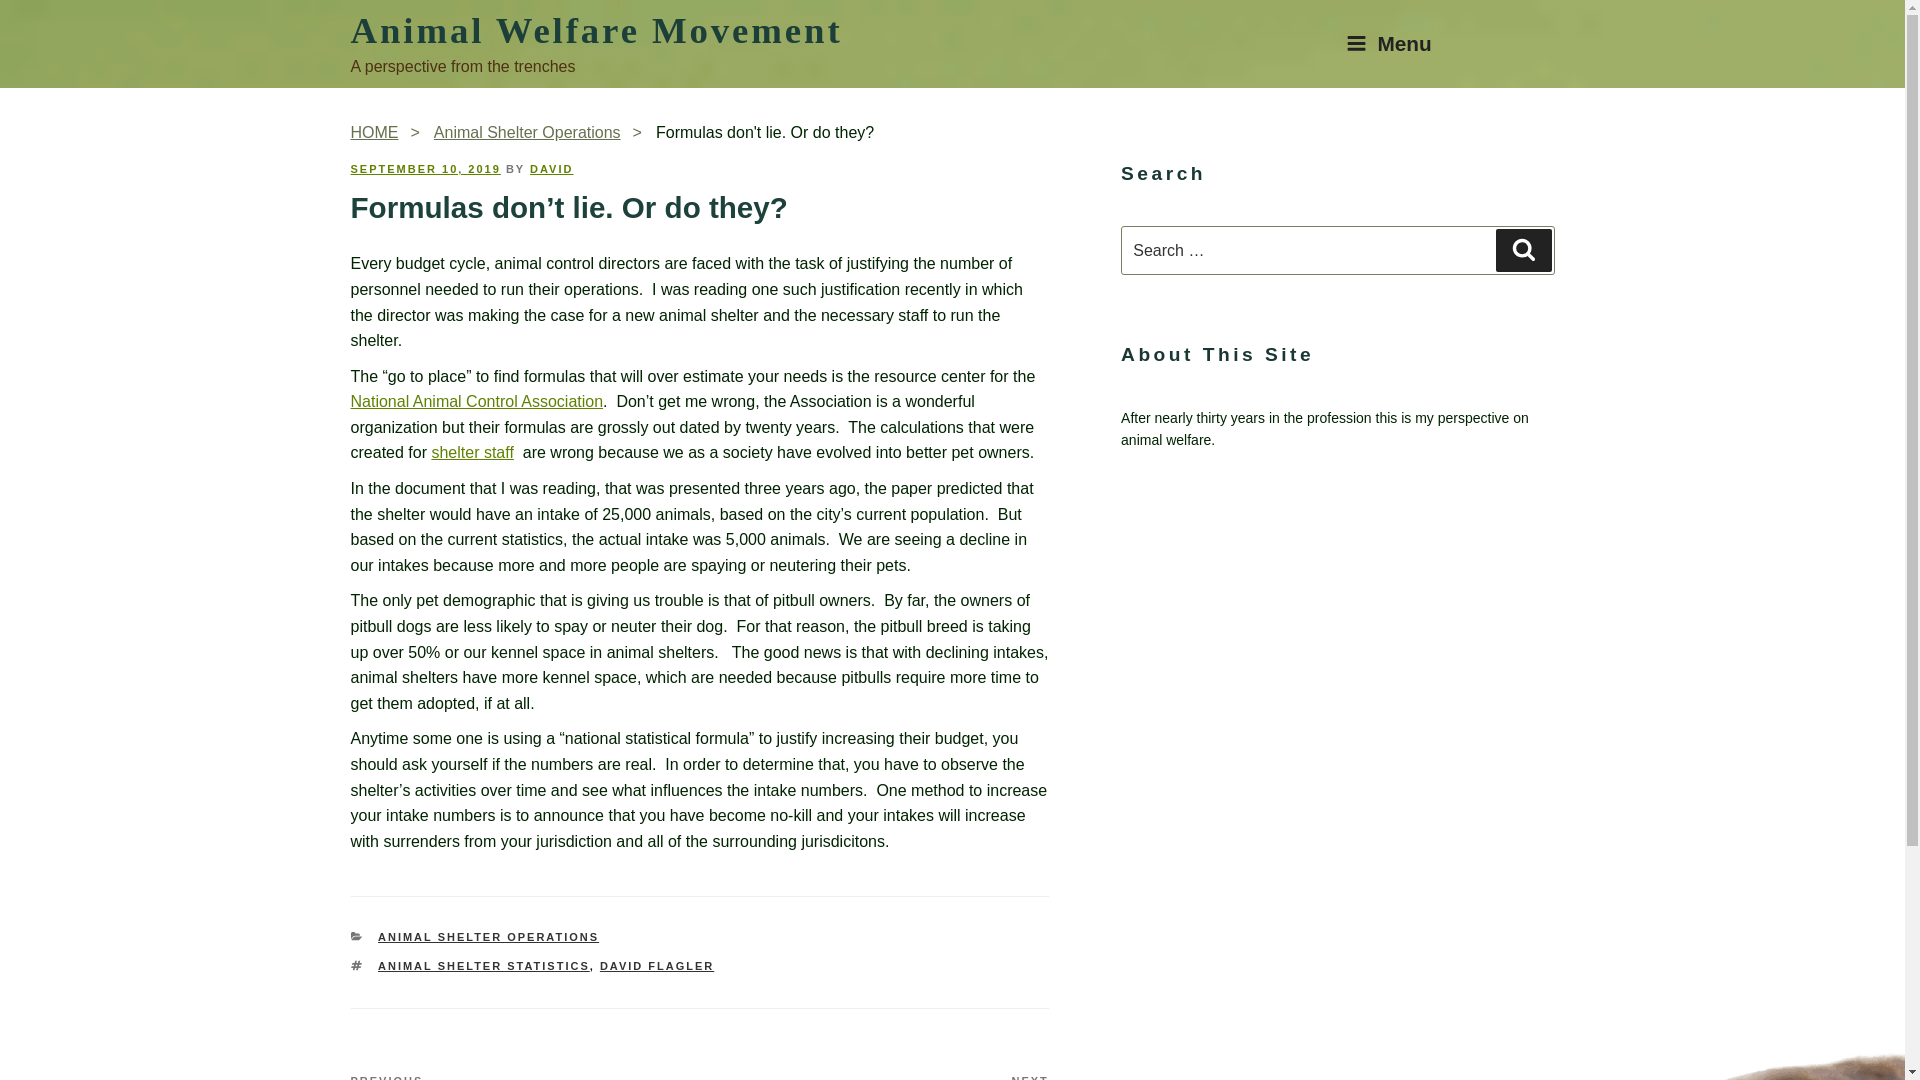 This screenshot has width=1920, height=1080. I want to click on DAVID FLAGLER, so click(656, 966).